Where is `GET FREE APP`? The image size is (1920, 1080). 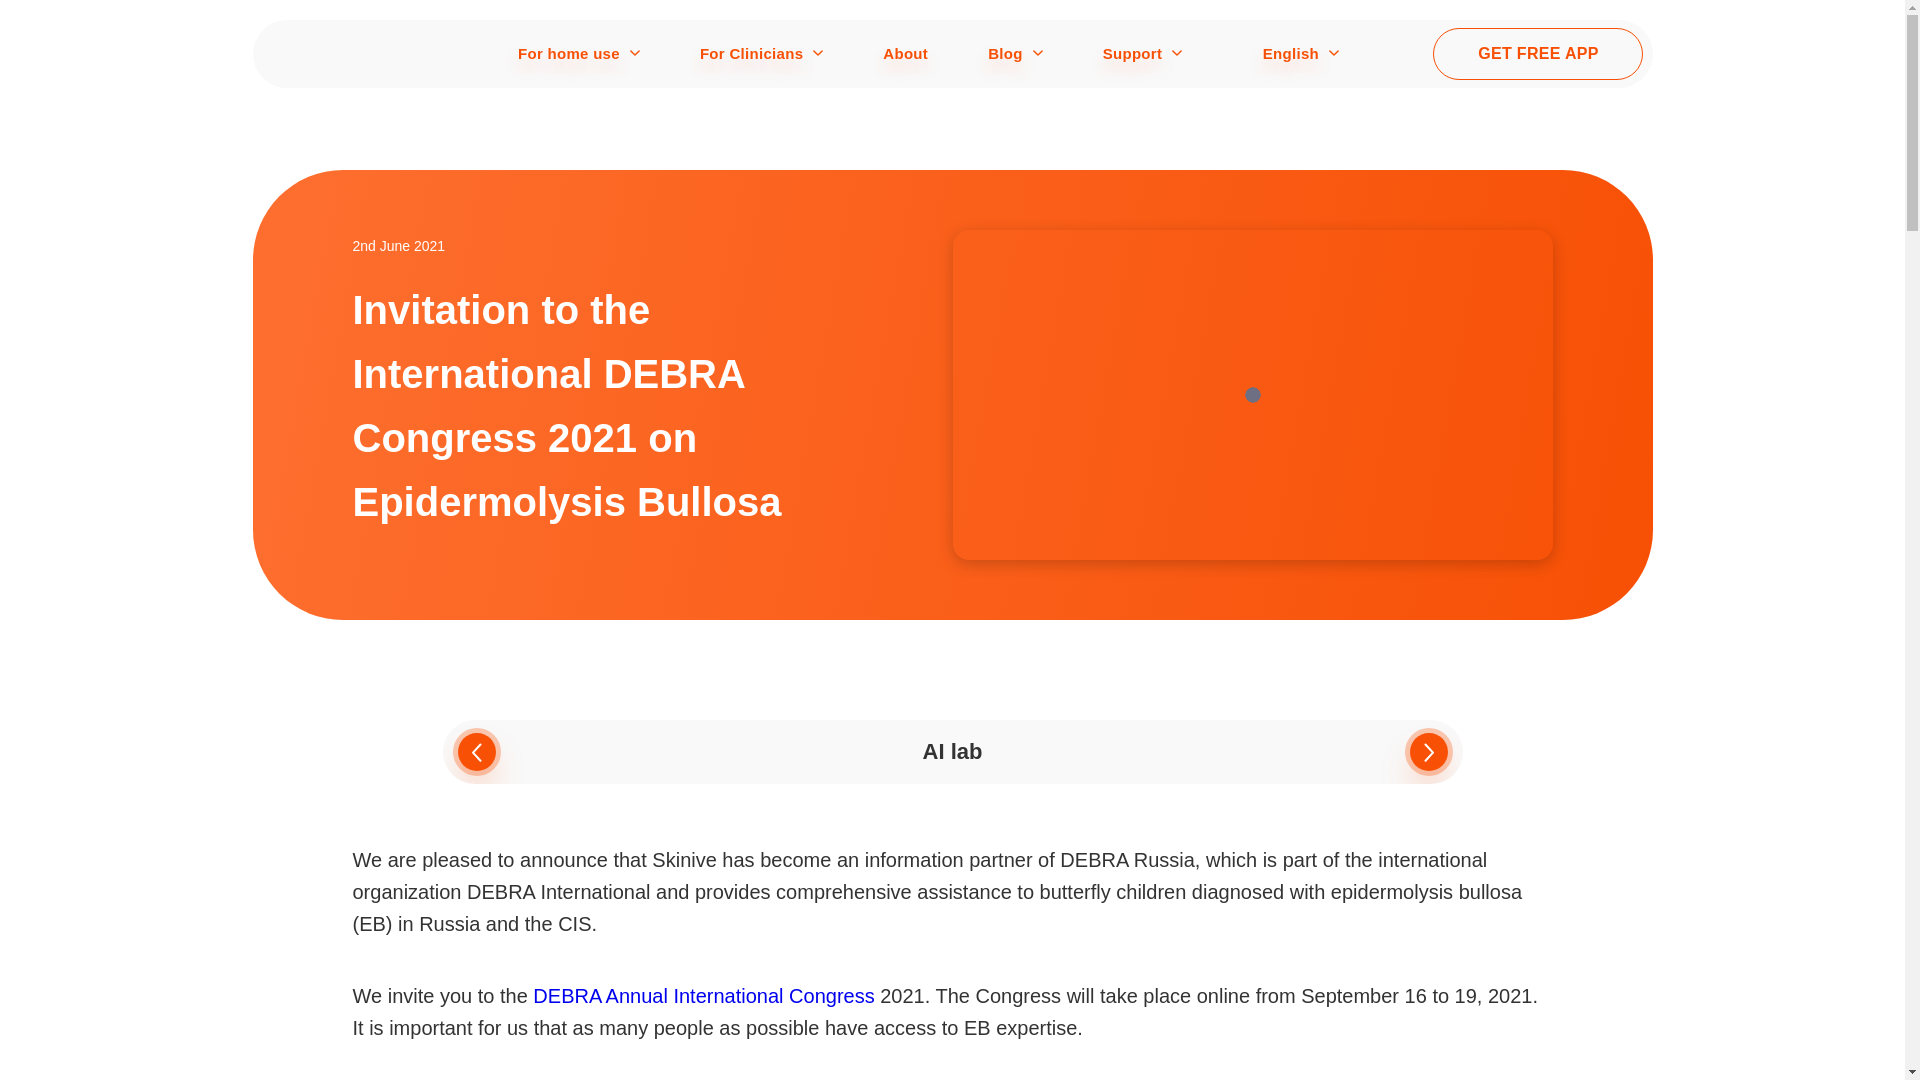 GET FREE APP is located at coordinates (1538, 54).